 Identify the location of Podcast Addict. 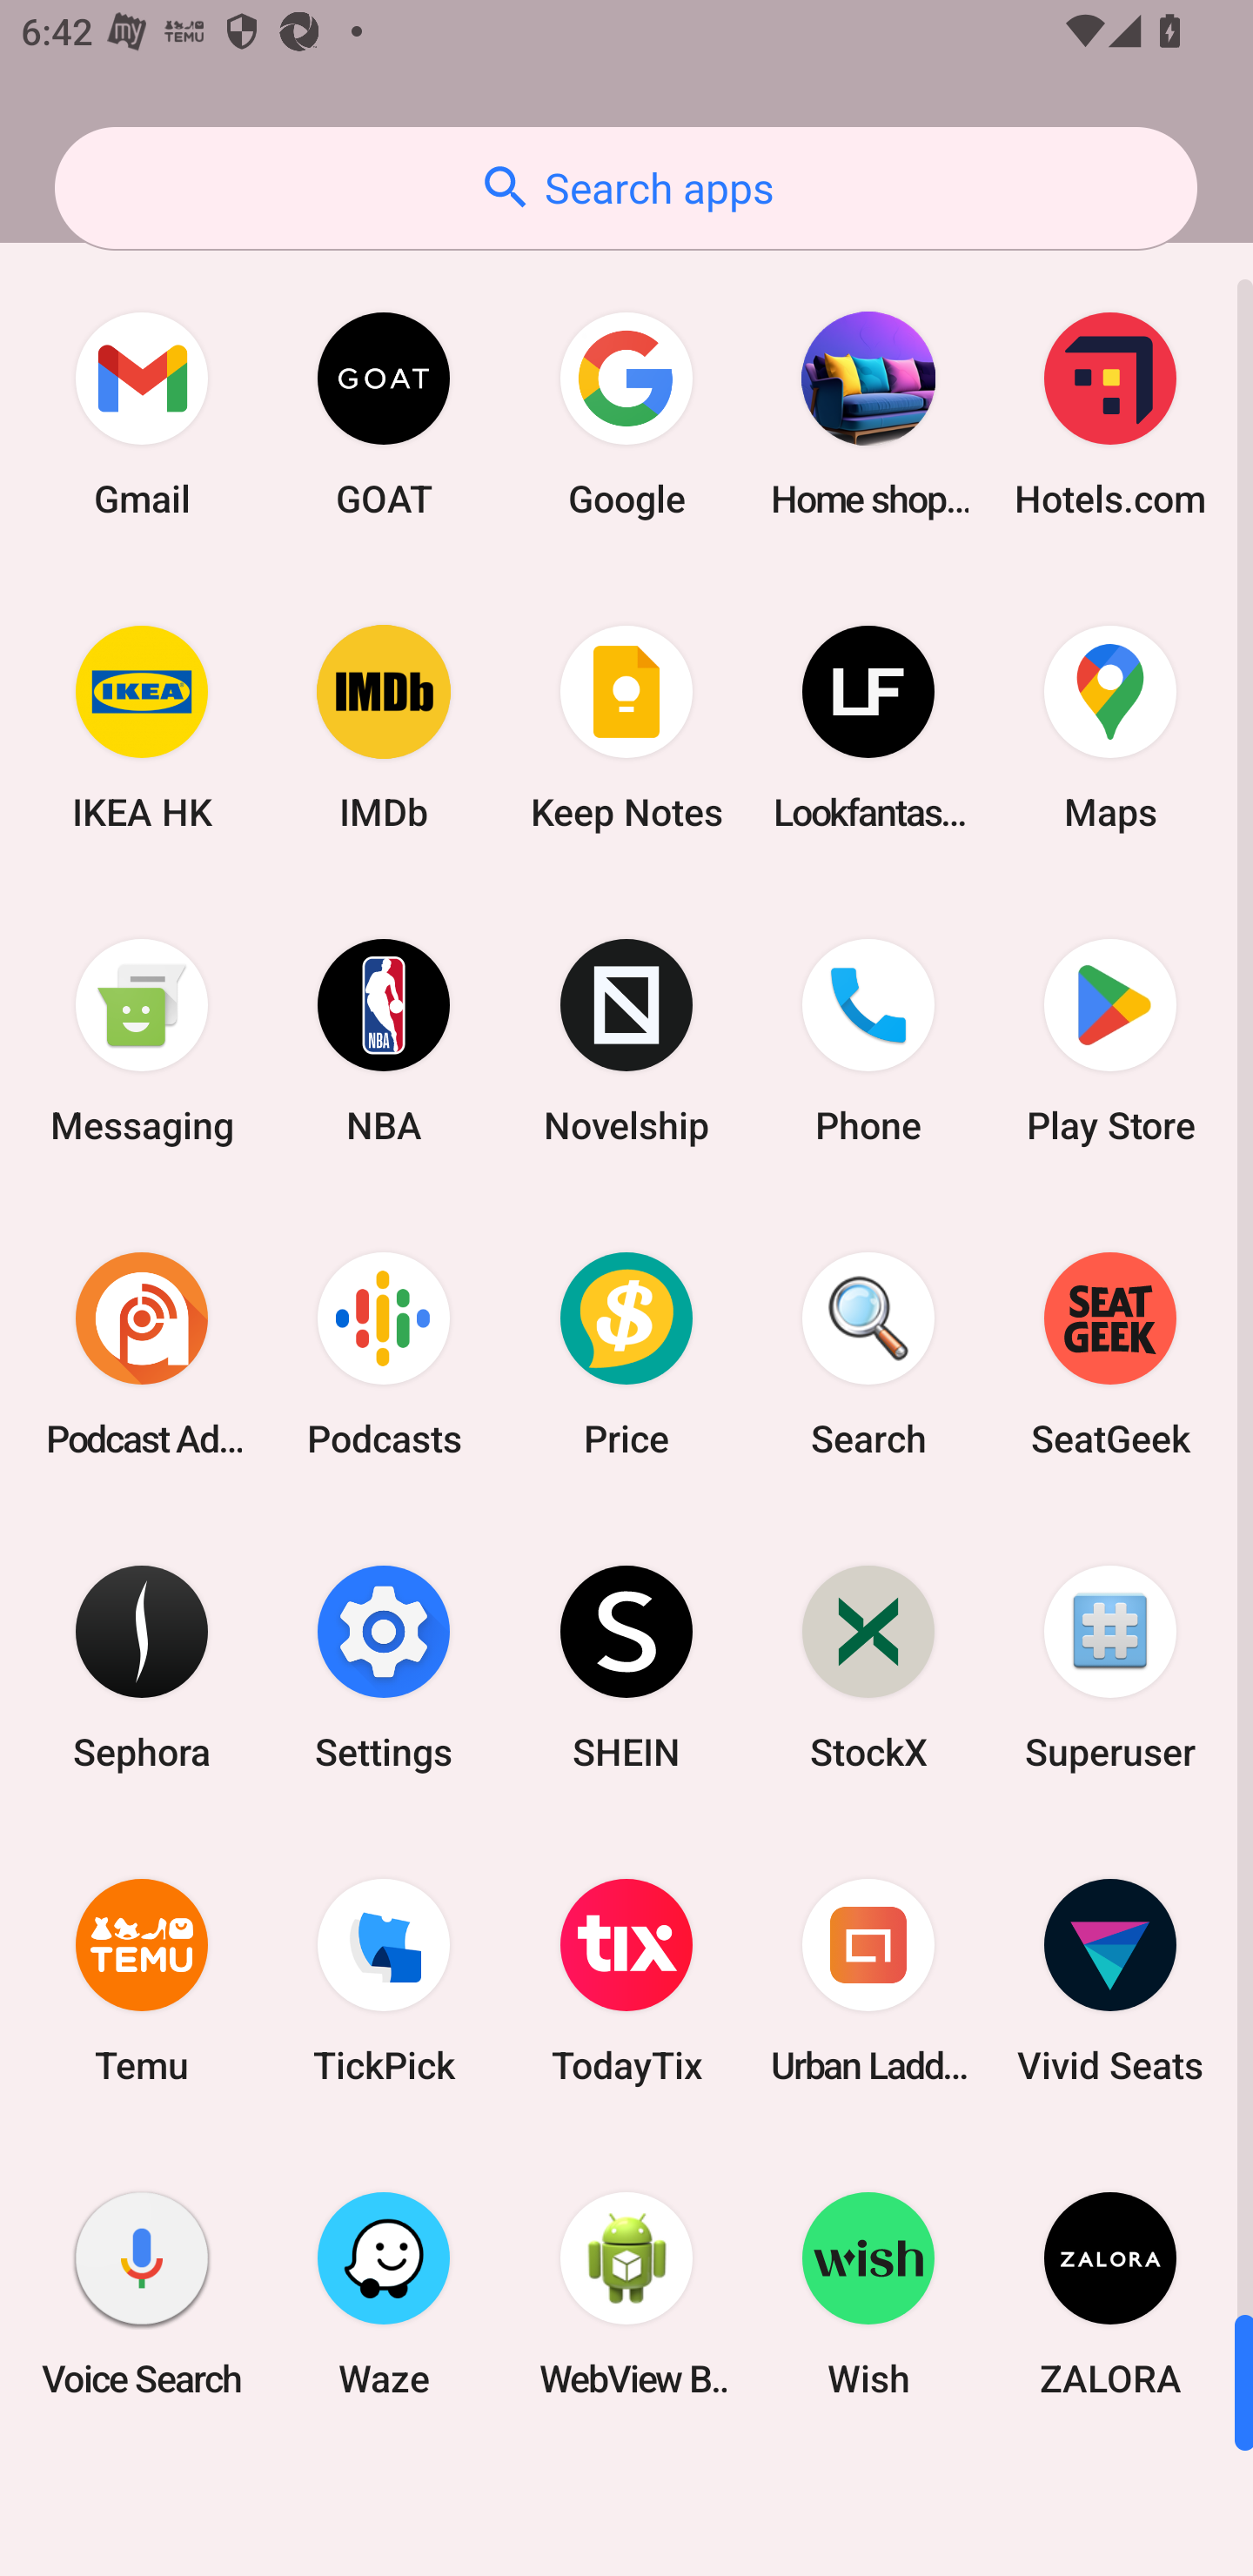
(142, 1353).